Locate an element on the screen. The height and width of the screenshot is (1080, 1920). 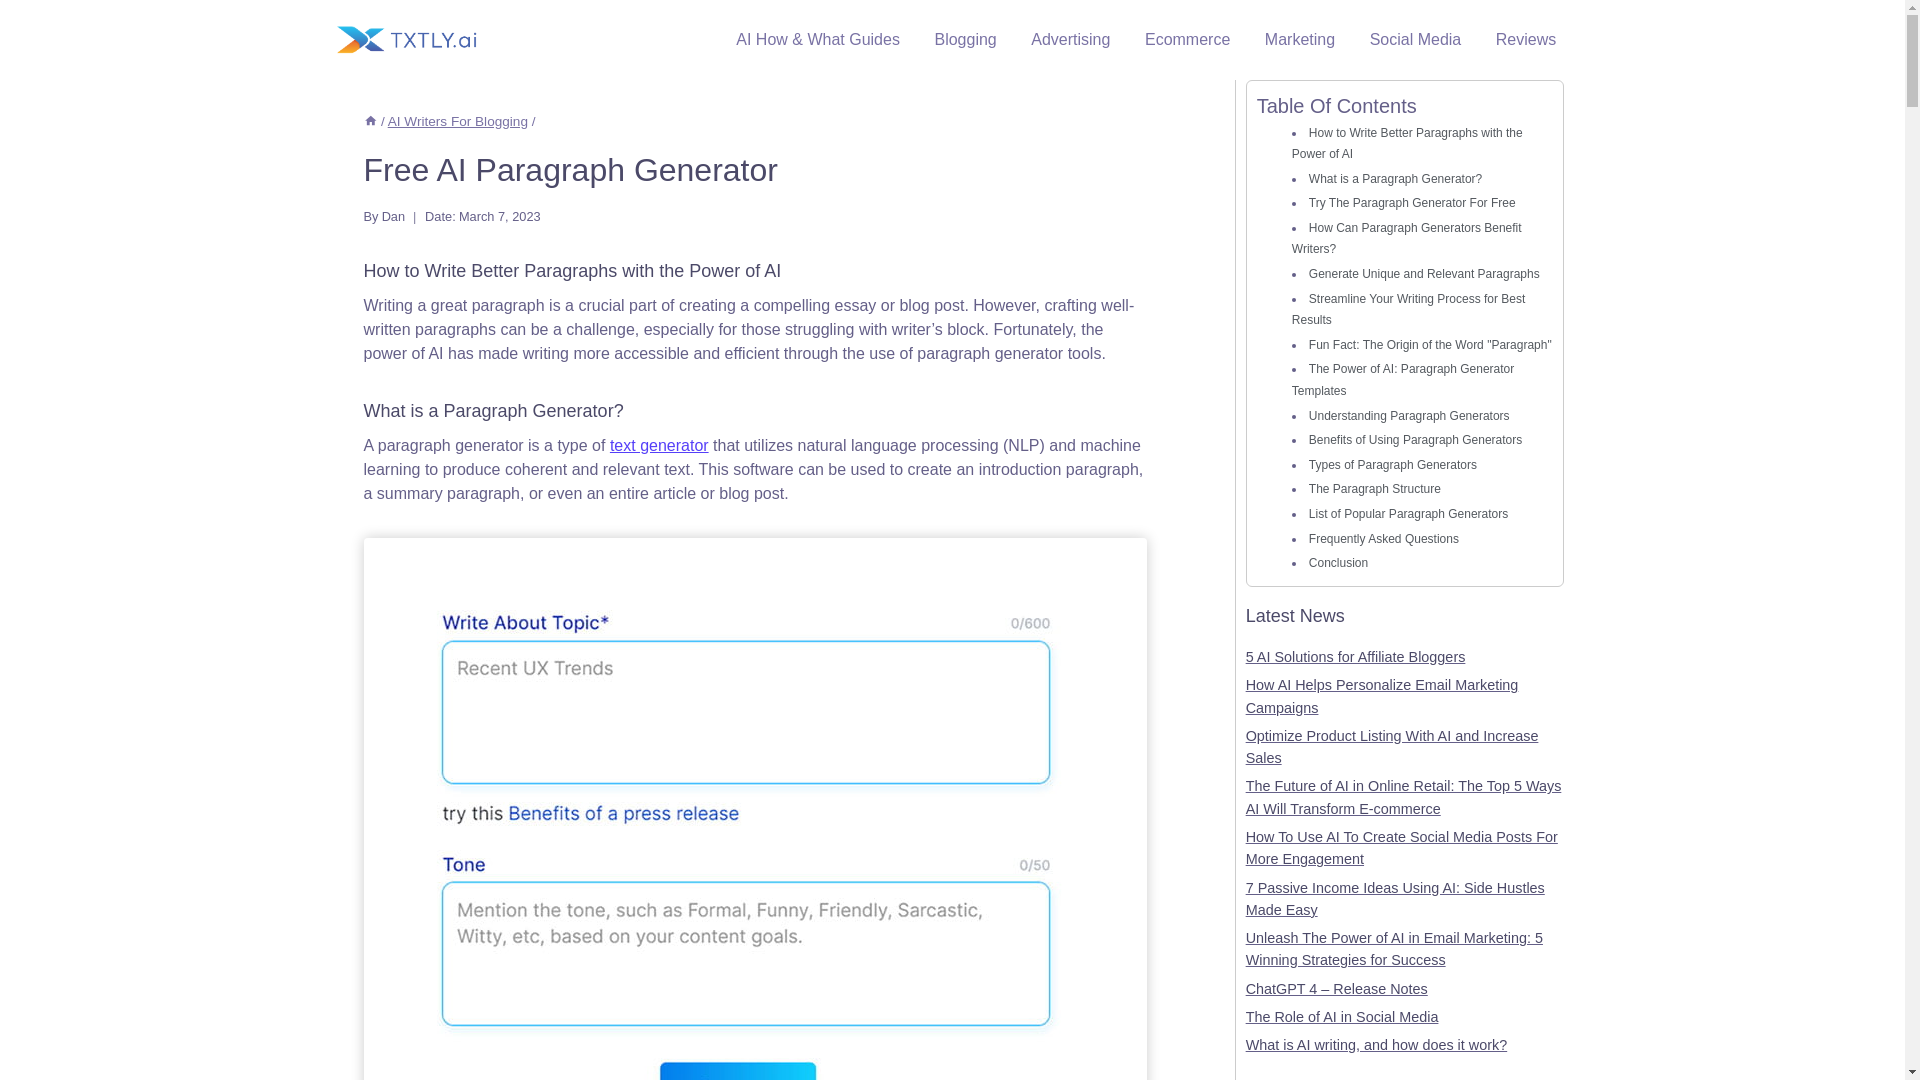
Home is located at coordinates (371, 121).